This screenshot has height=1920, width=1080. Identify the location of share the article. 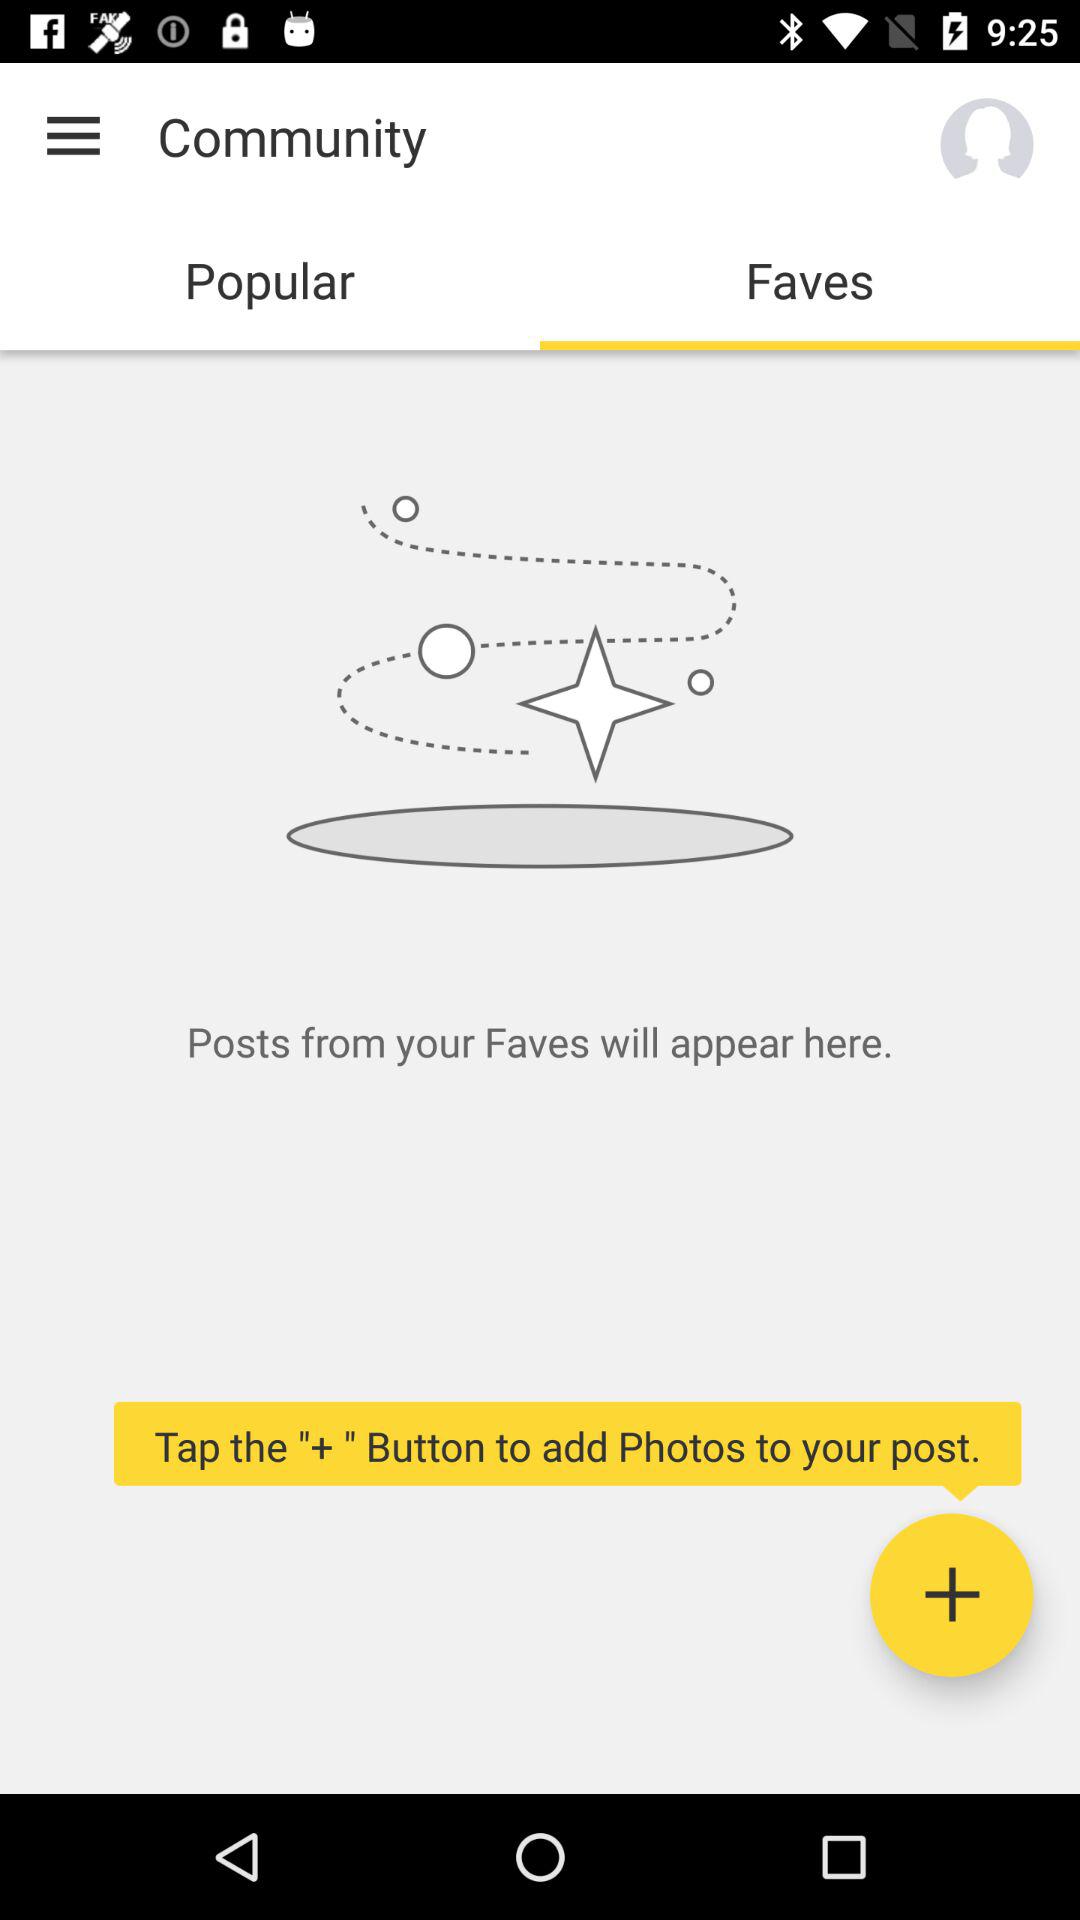
(952, 1595).